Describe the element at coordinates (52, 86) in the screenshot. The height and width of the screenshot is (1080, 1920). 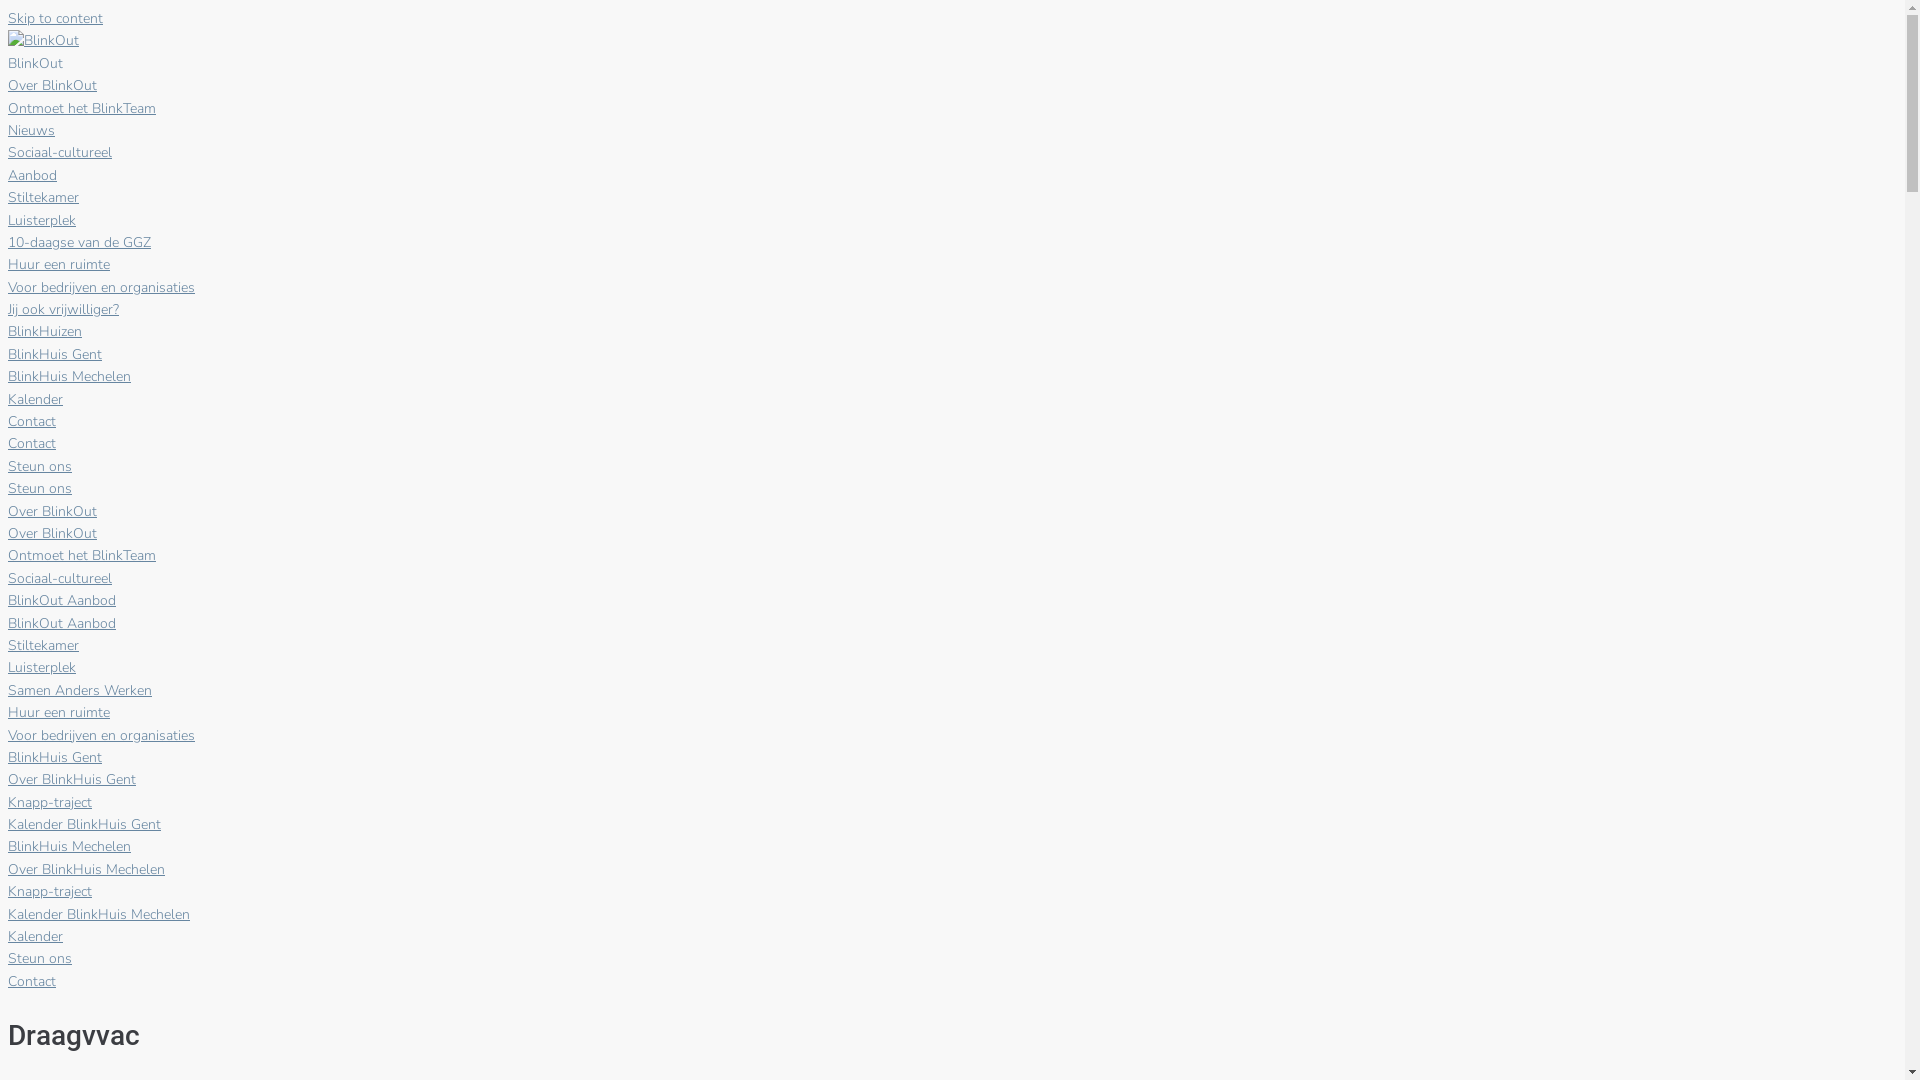
I see `Over BlinkOut` at that location.